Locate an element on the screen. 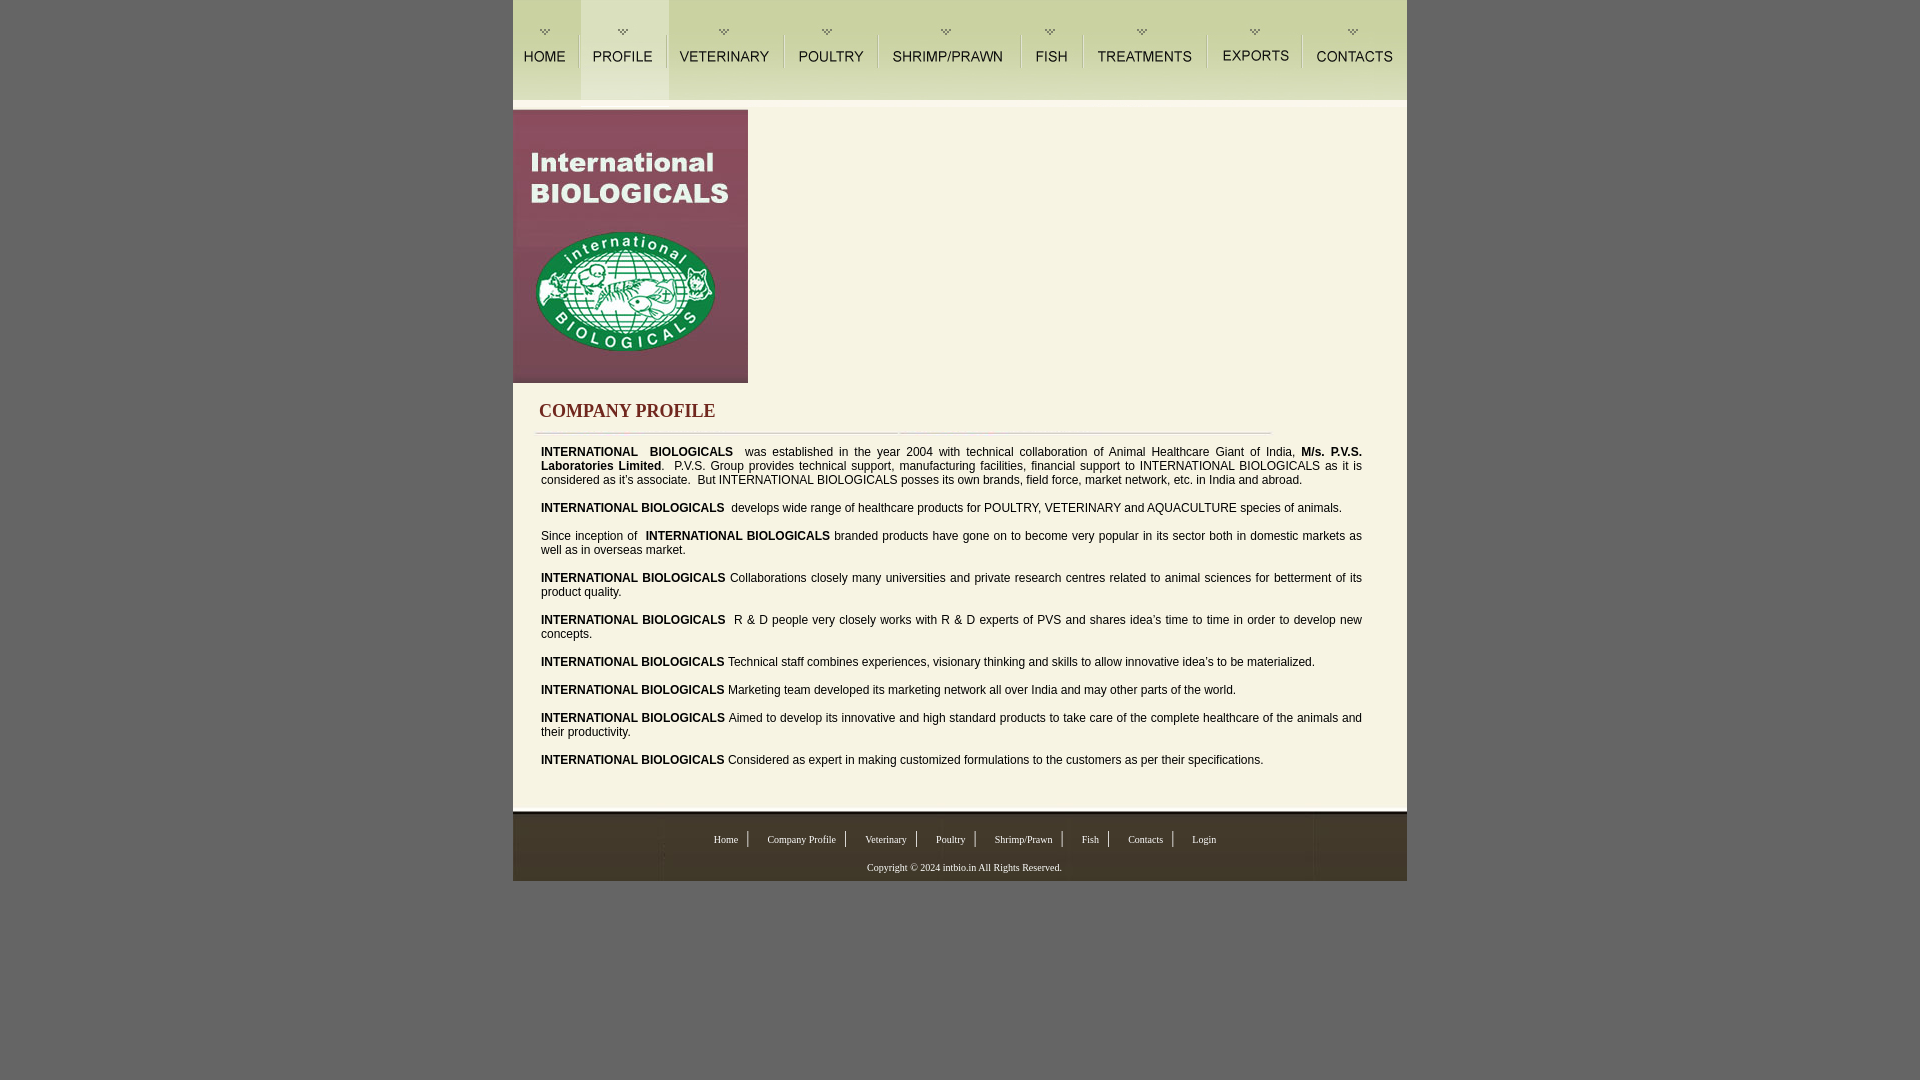  Veterinary is located at coordinates (880, 838).